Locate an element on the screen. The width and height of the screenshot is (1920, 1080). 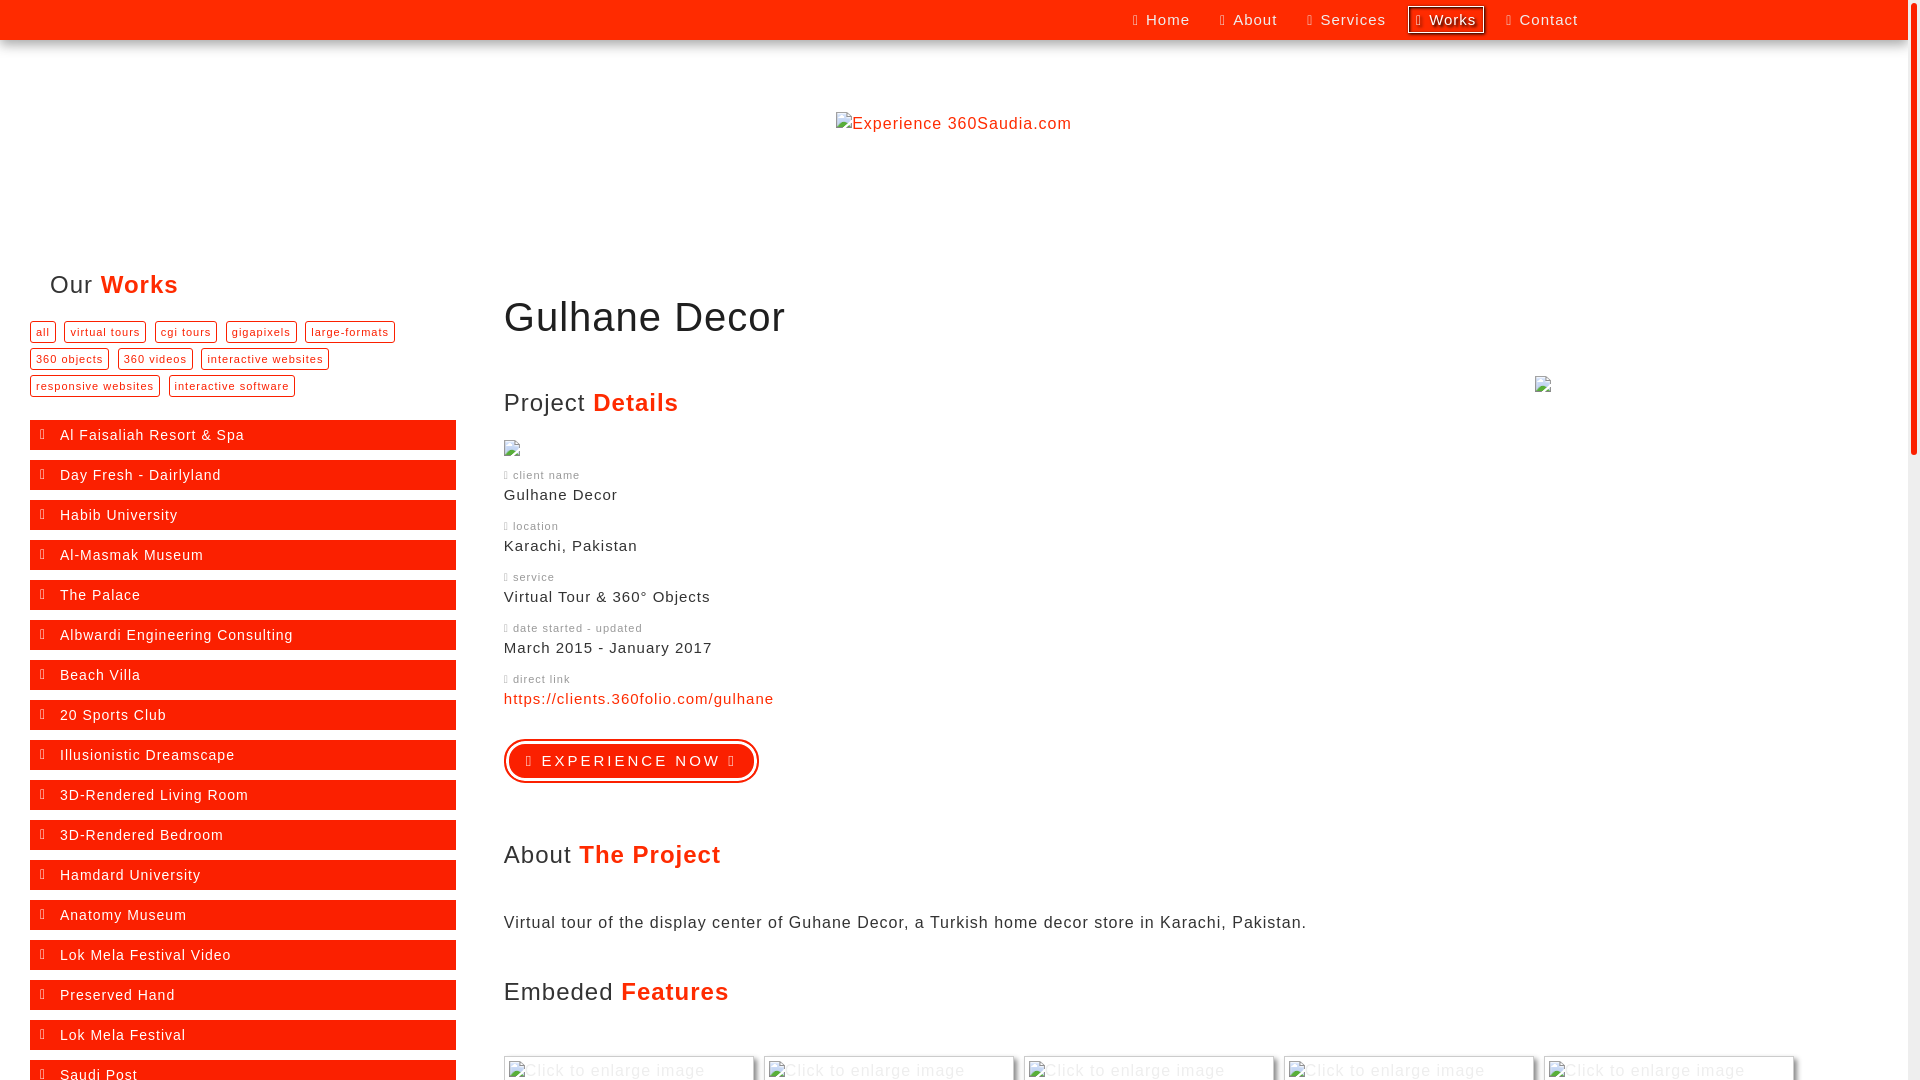
Beach Villa is located at coordinates (243, 675).